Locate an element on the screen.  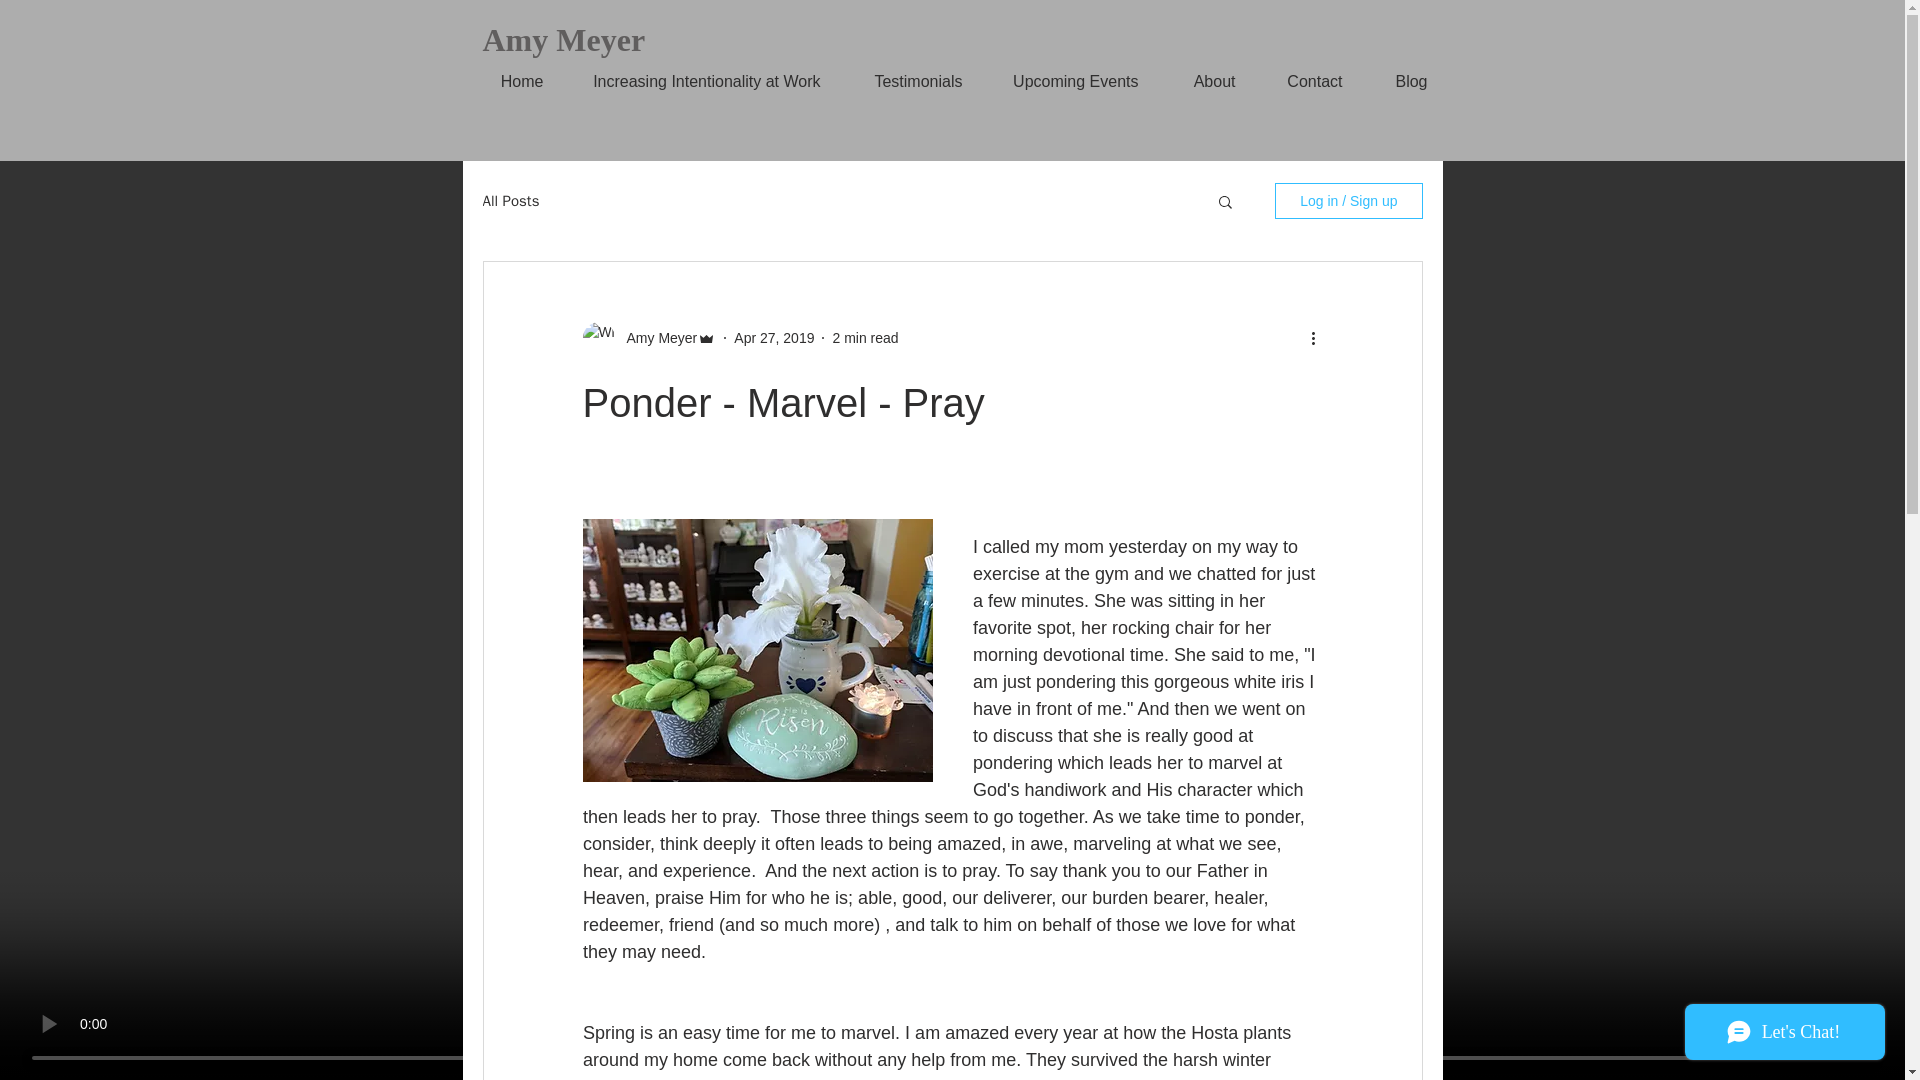
Blog is located at coordinates (1400, 81).